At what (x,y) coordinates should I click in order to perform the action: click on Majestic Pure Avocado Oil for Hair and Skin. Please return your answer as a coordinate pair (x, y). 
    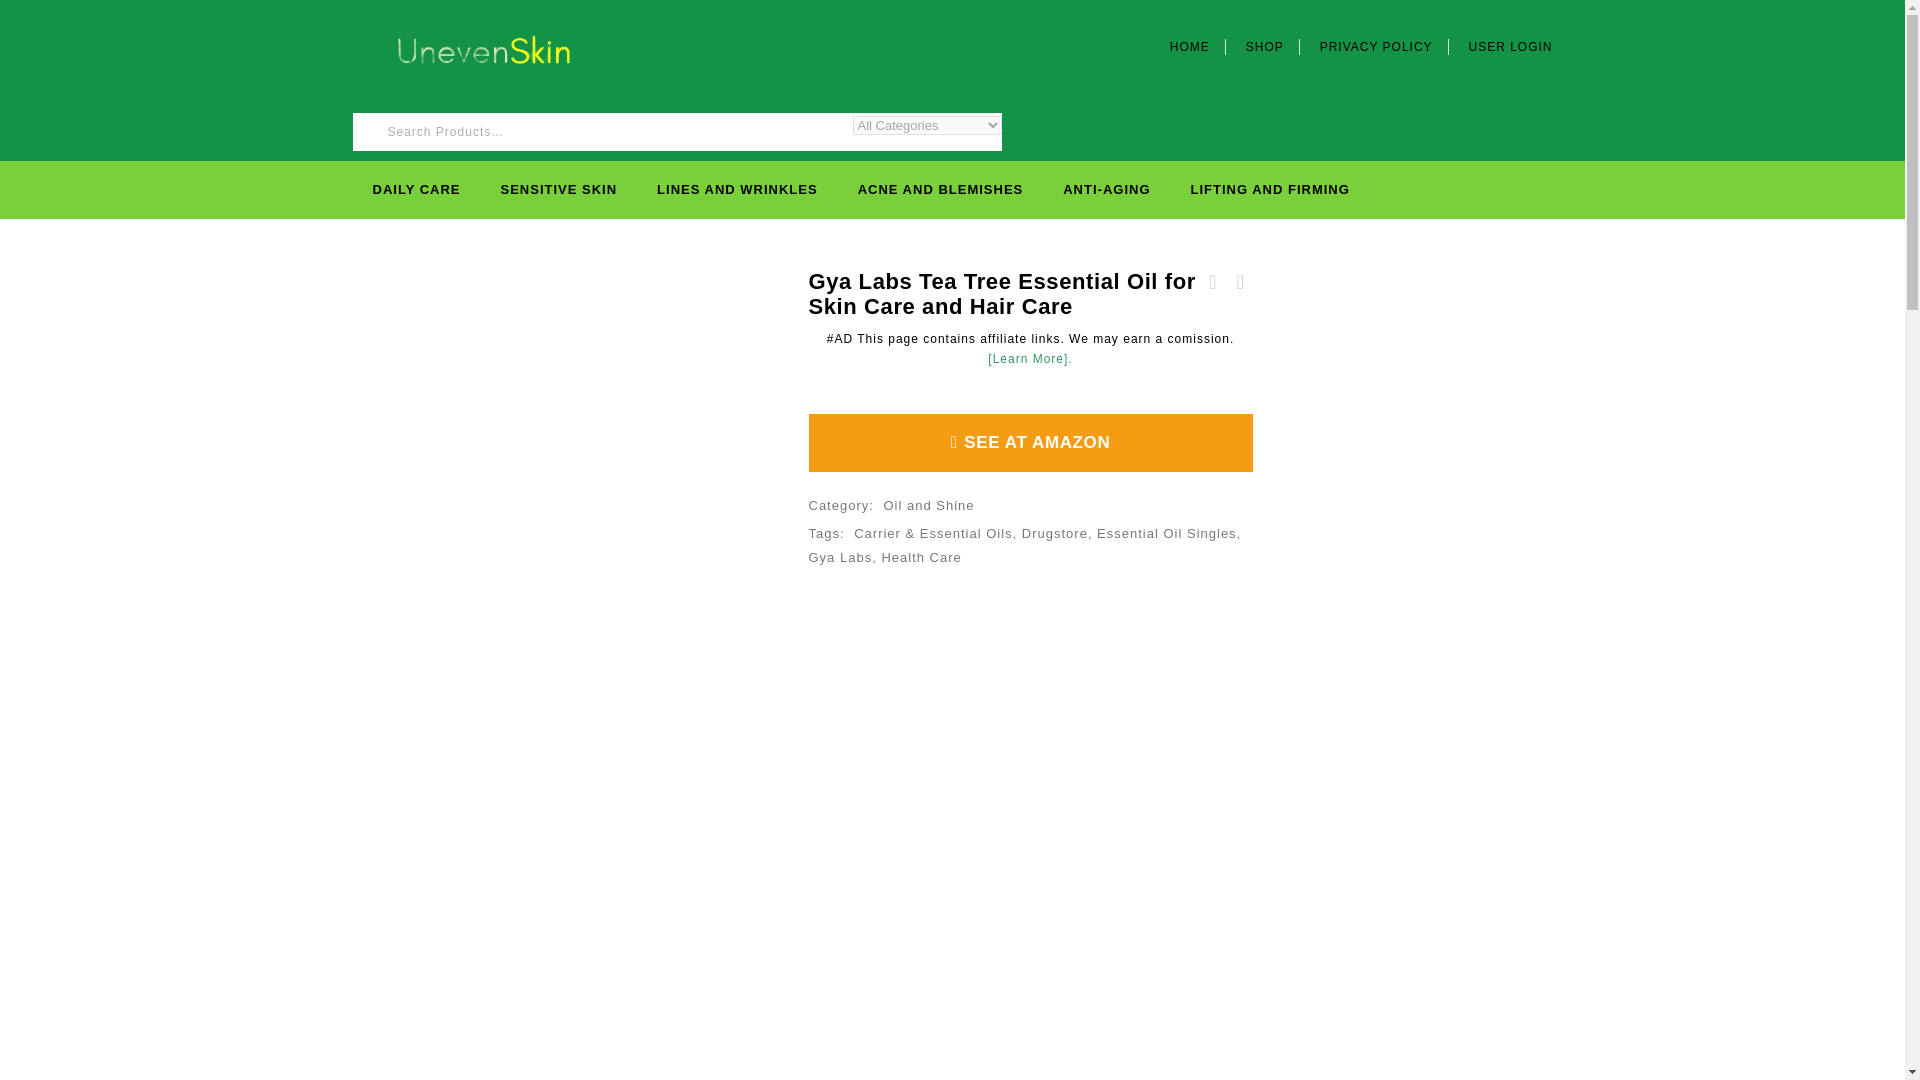
    Looking at the image, I should click on (1238, 282).